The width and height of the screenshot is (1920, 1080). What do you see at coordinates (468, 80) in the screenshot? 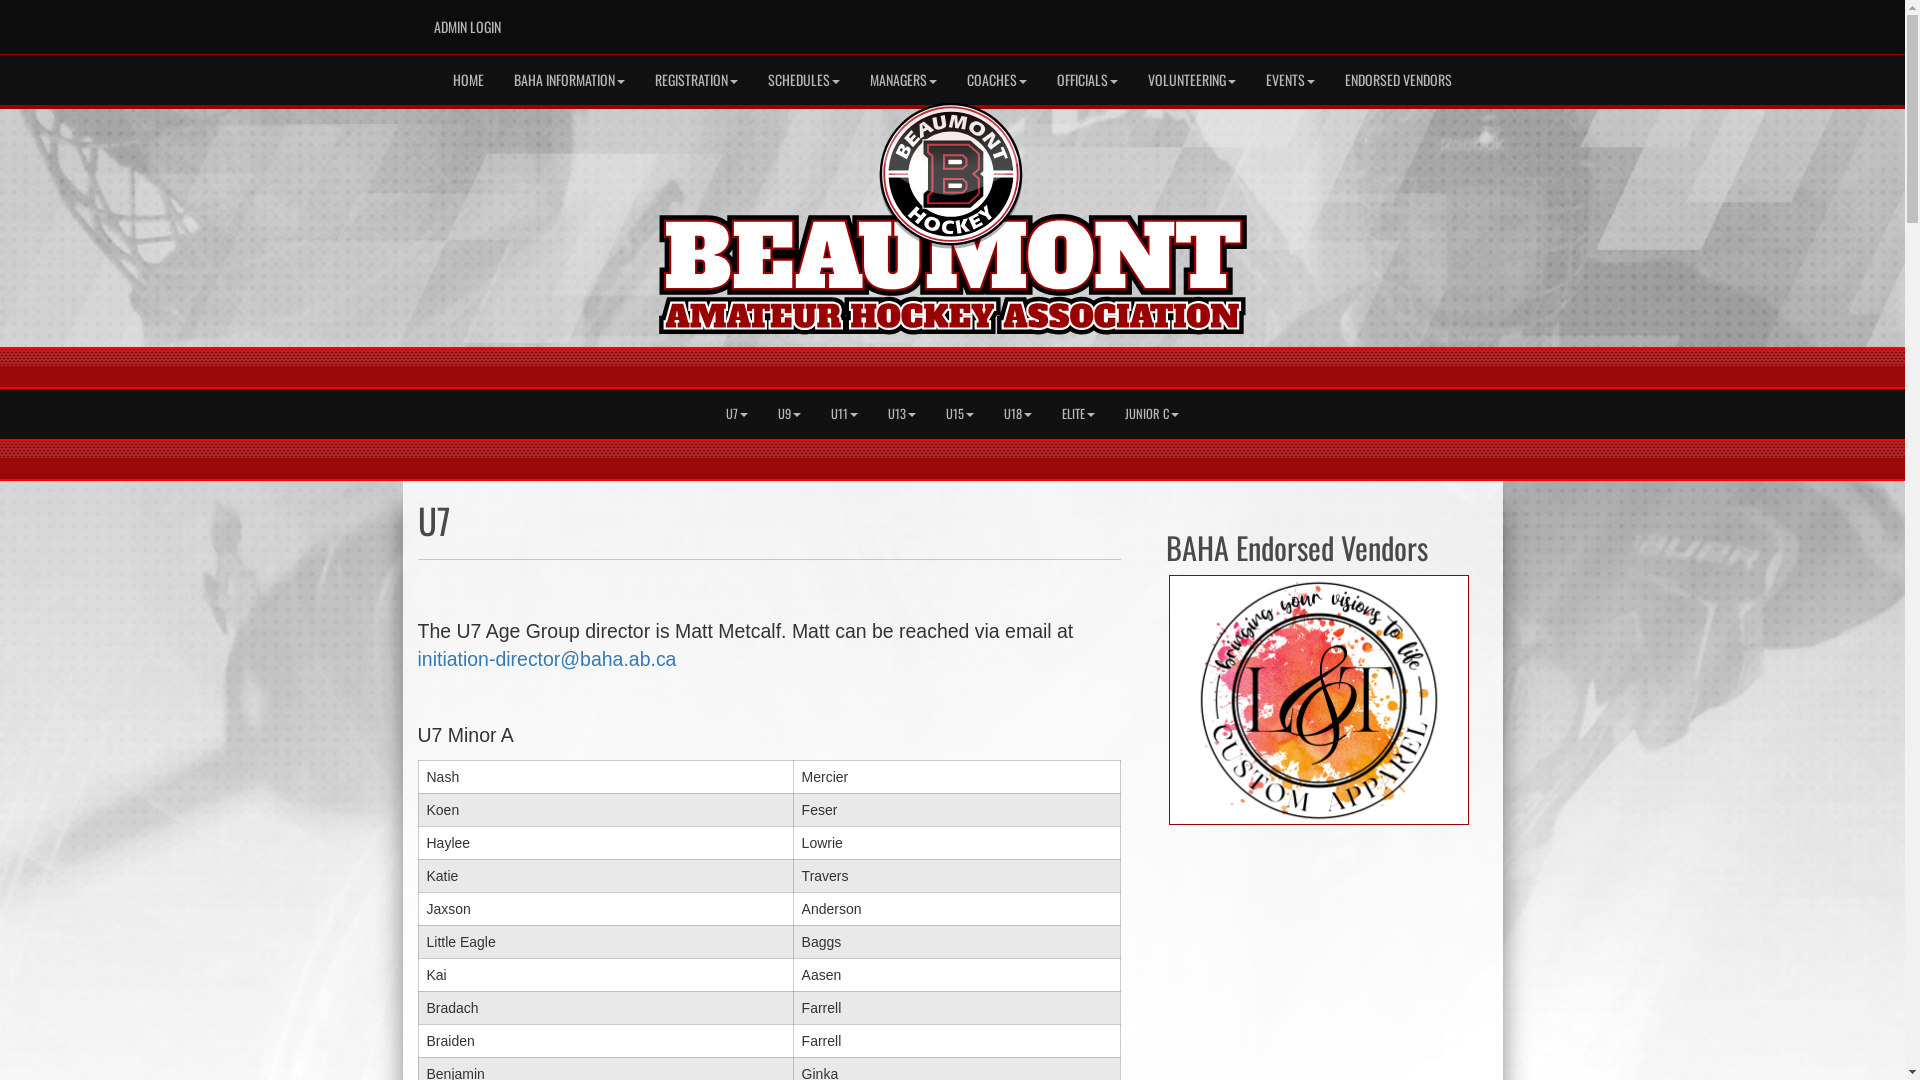
I see `HOME` at bounding box center [468, 80].